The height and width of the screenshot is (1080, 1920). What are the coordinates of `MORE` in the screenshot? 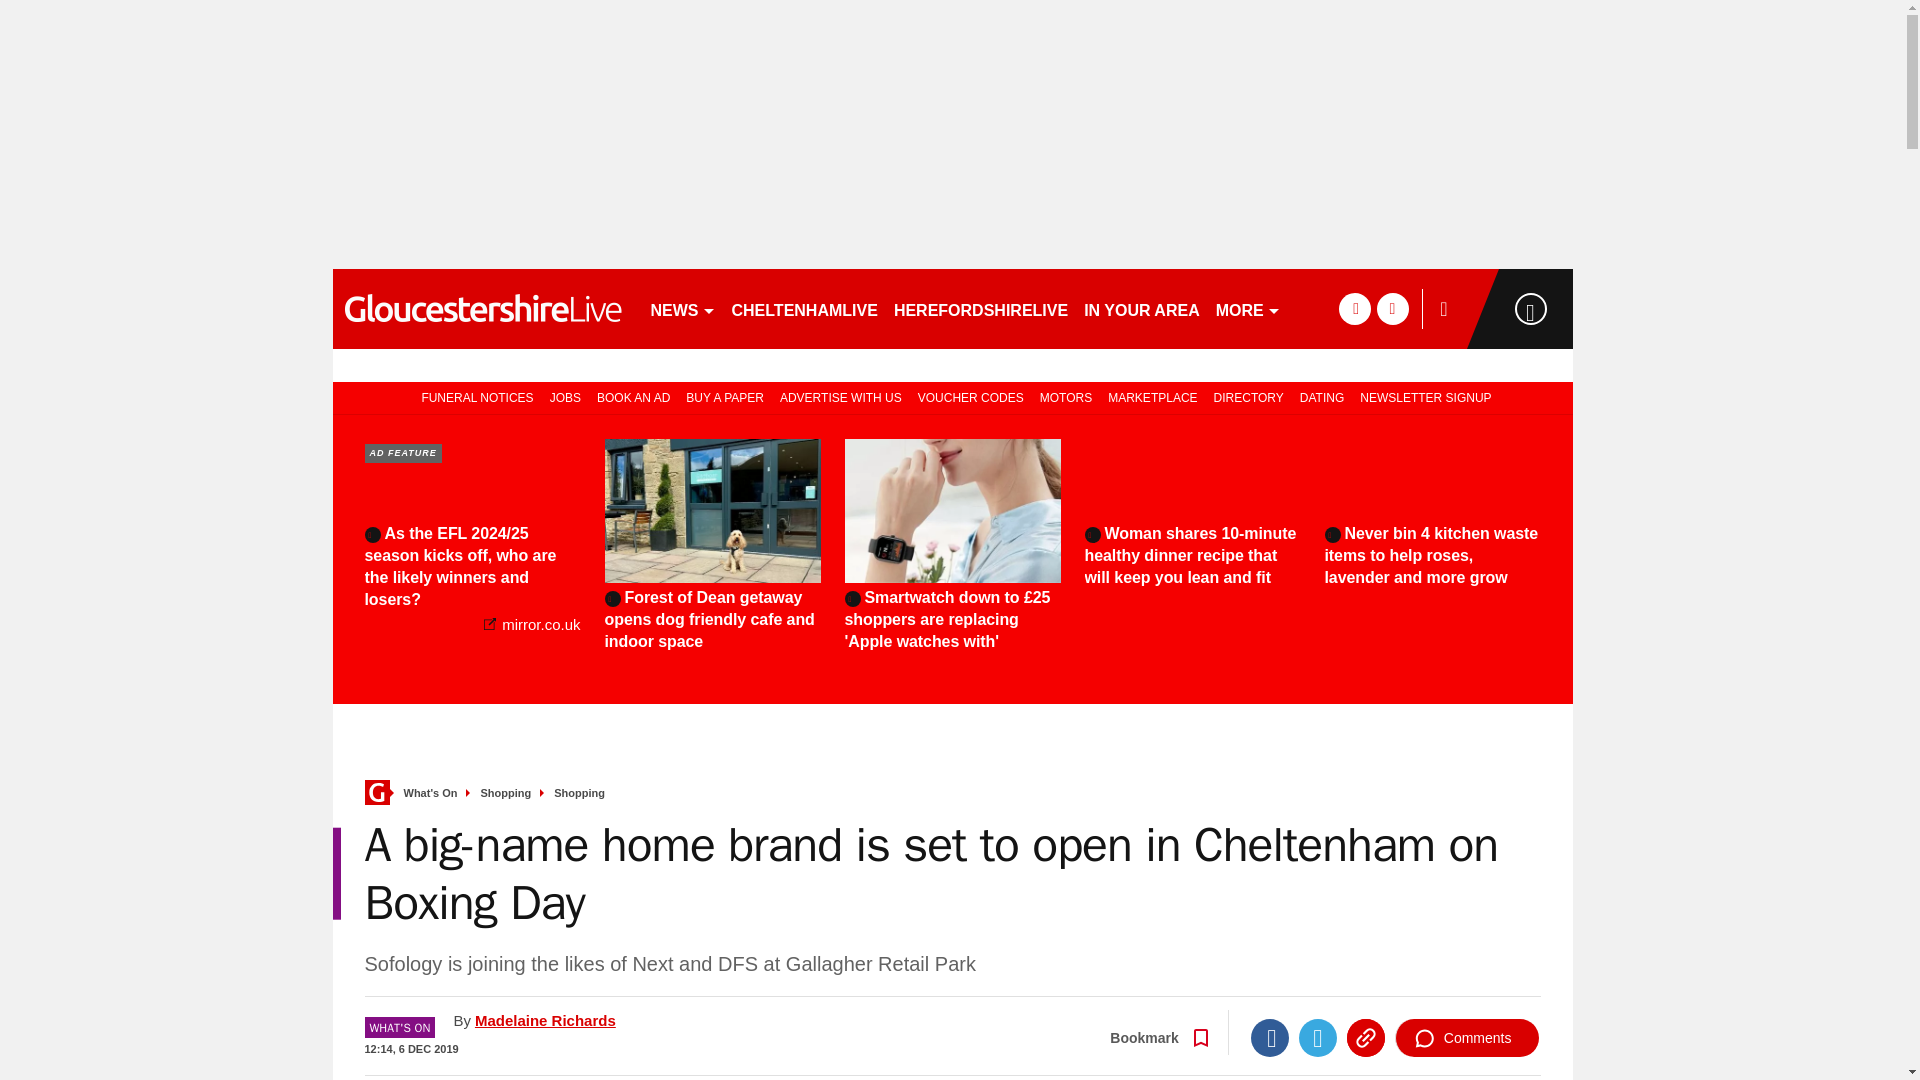 It's located at (1248, 308).